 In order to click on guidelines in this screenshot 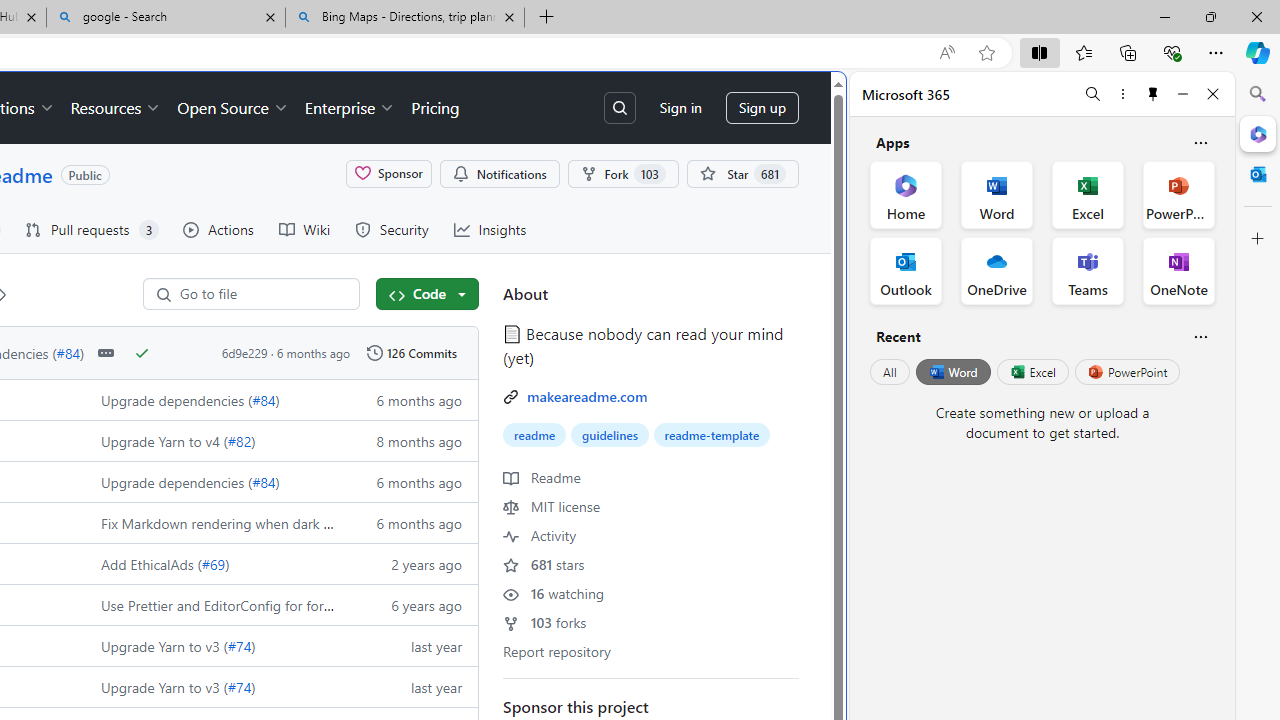, I will do `click(609, 435)`.